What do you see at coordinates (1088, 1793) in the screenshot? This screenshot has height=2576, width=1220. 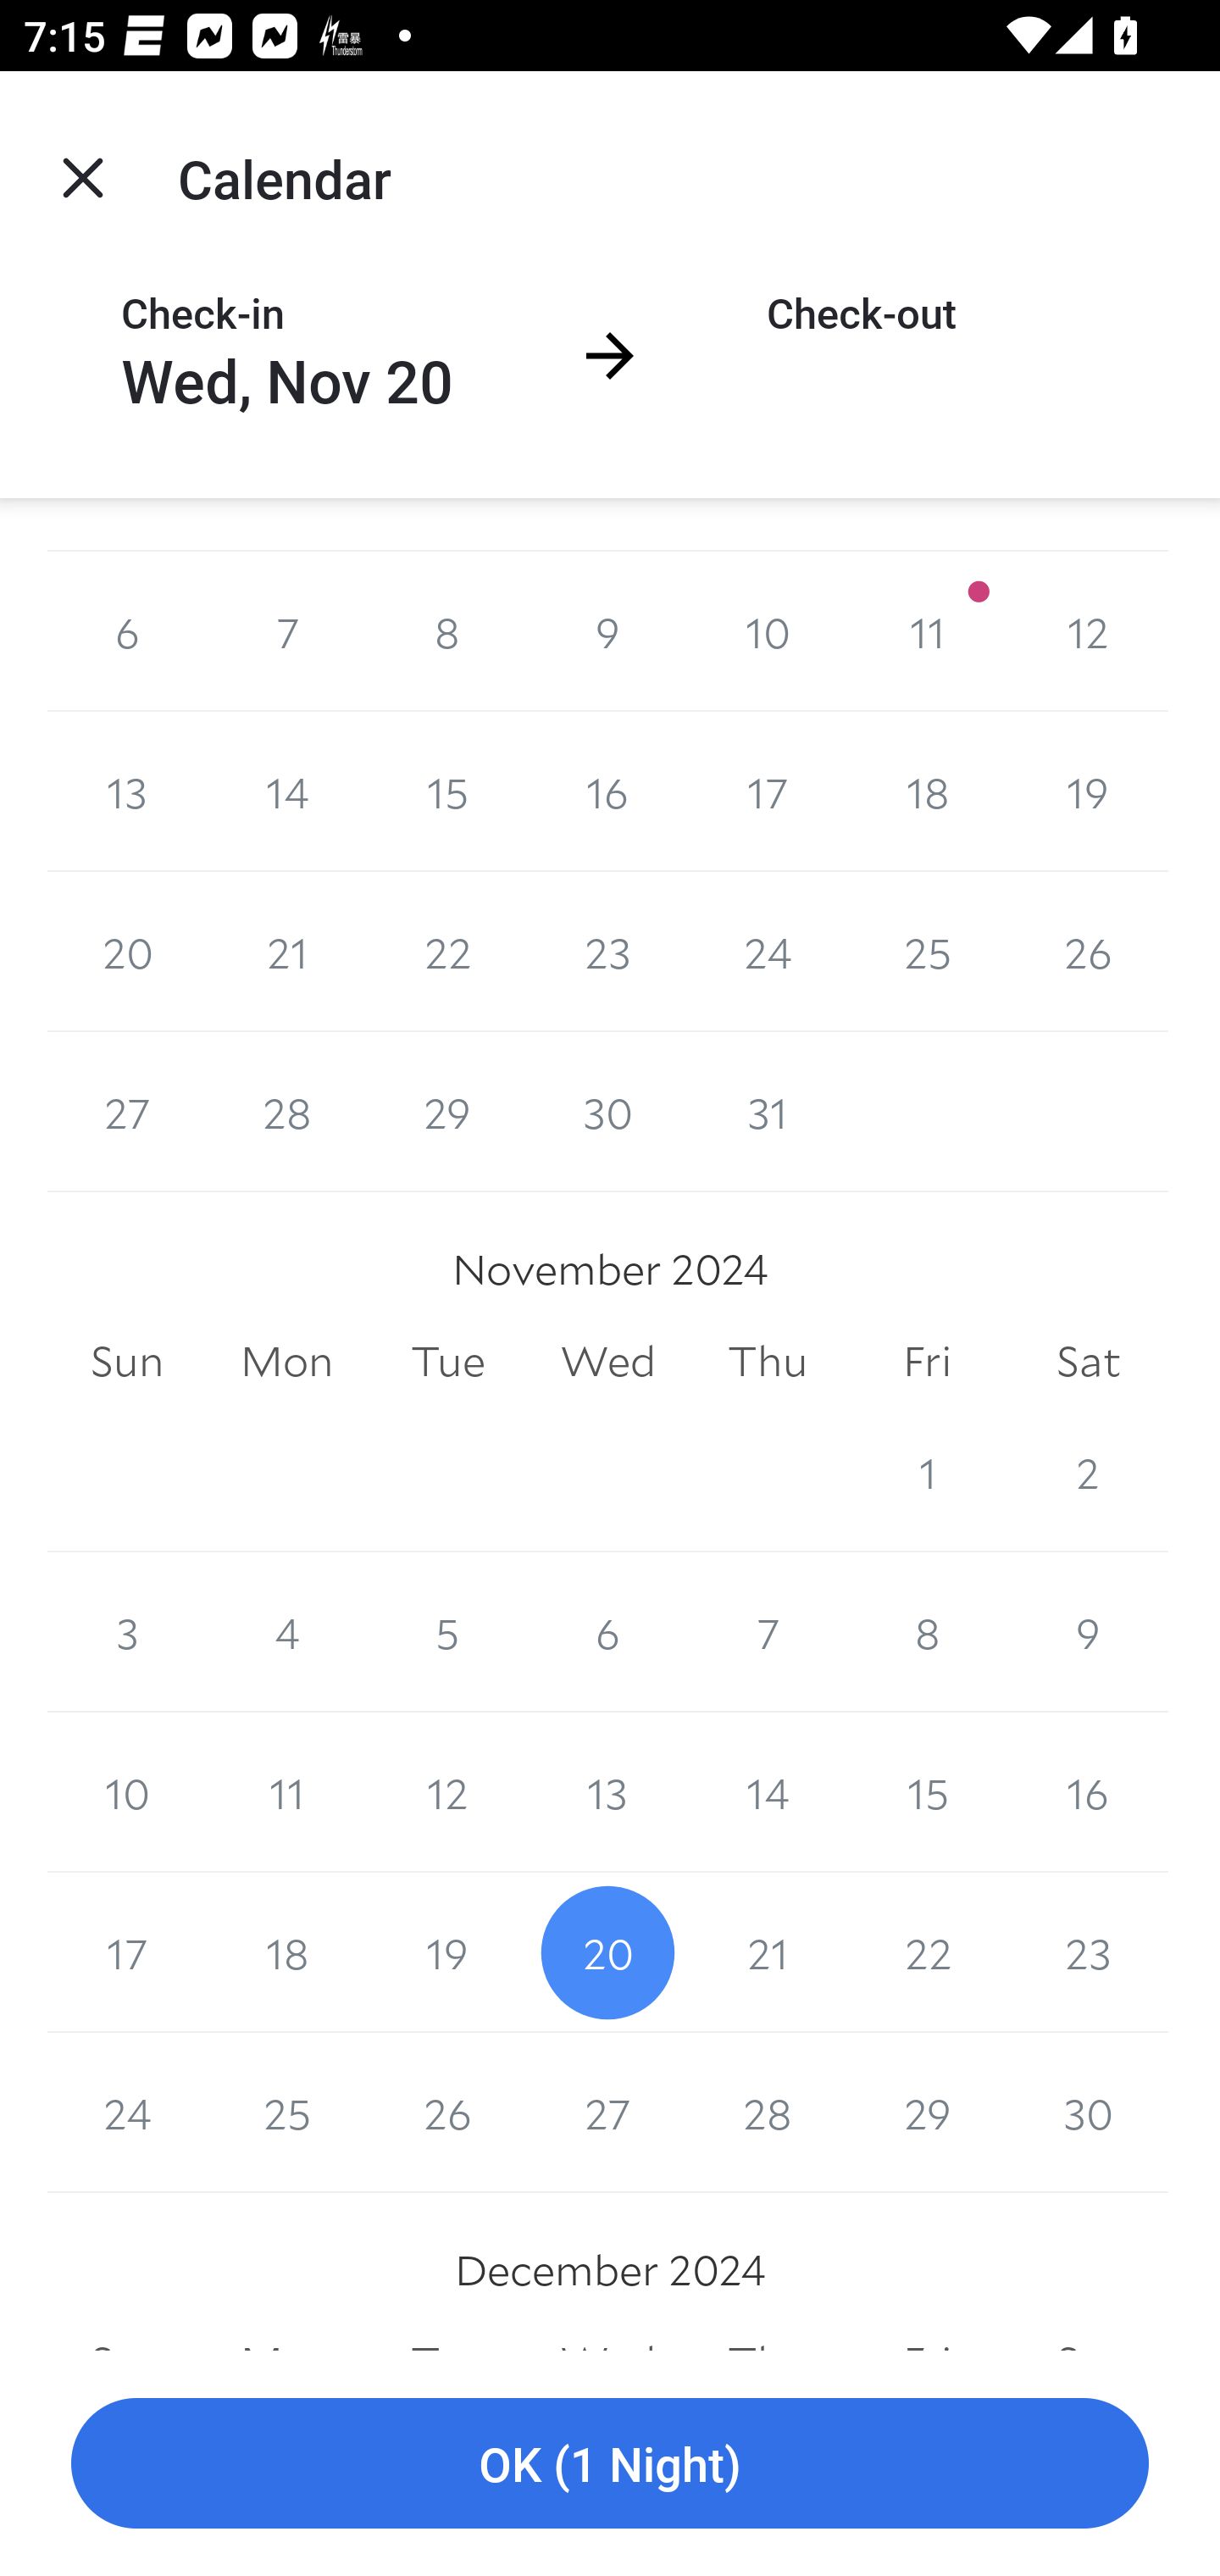 I see `16 16 November 2024` at bounding box center [1088, 1793].